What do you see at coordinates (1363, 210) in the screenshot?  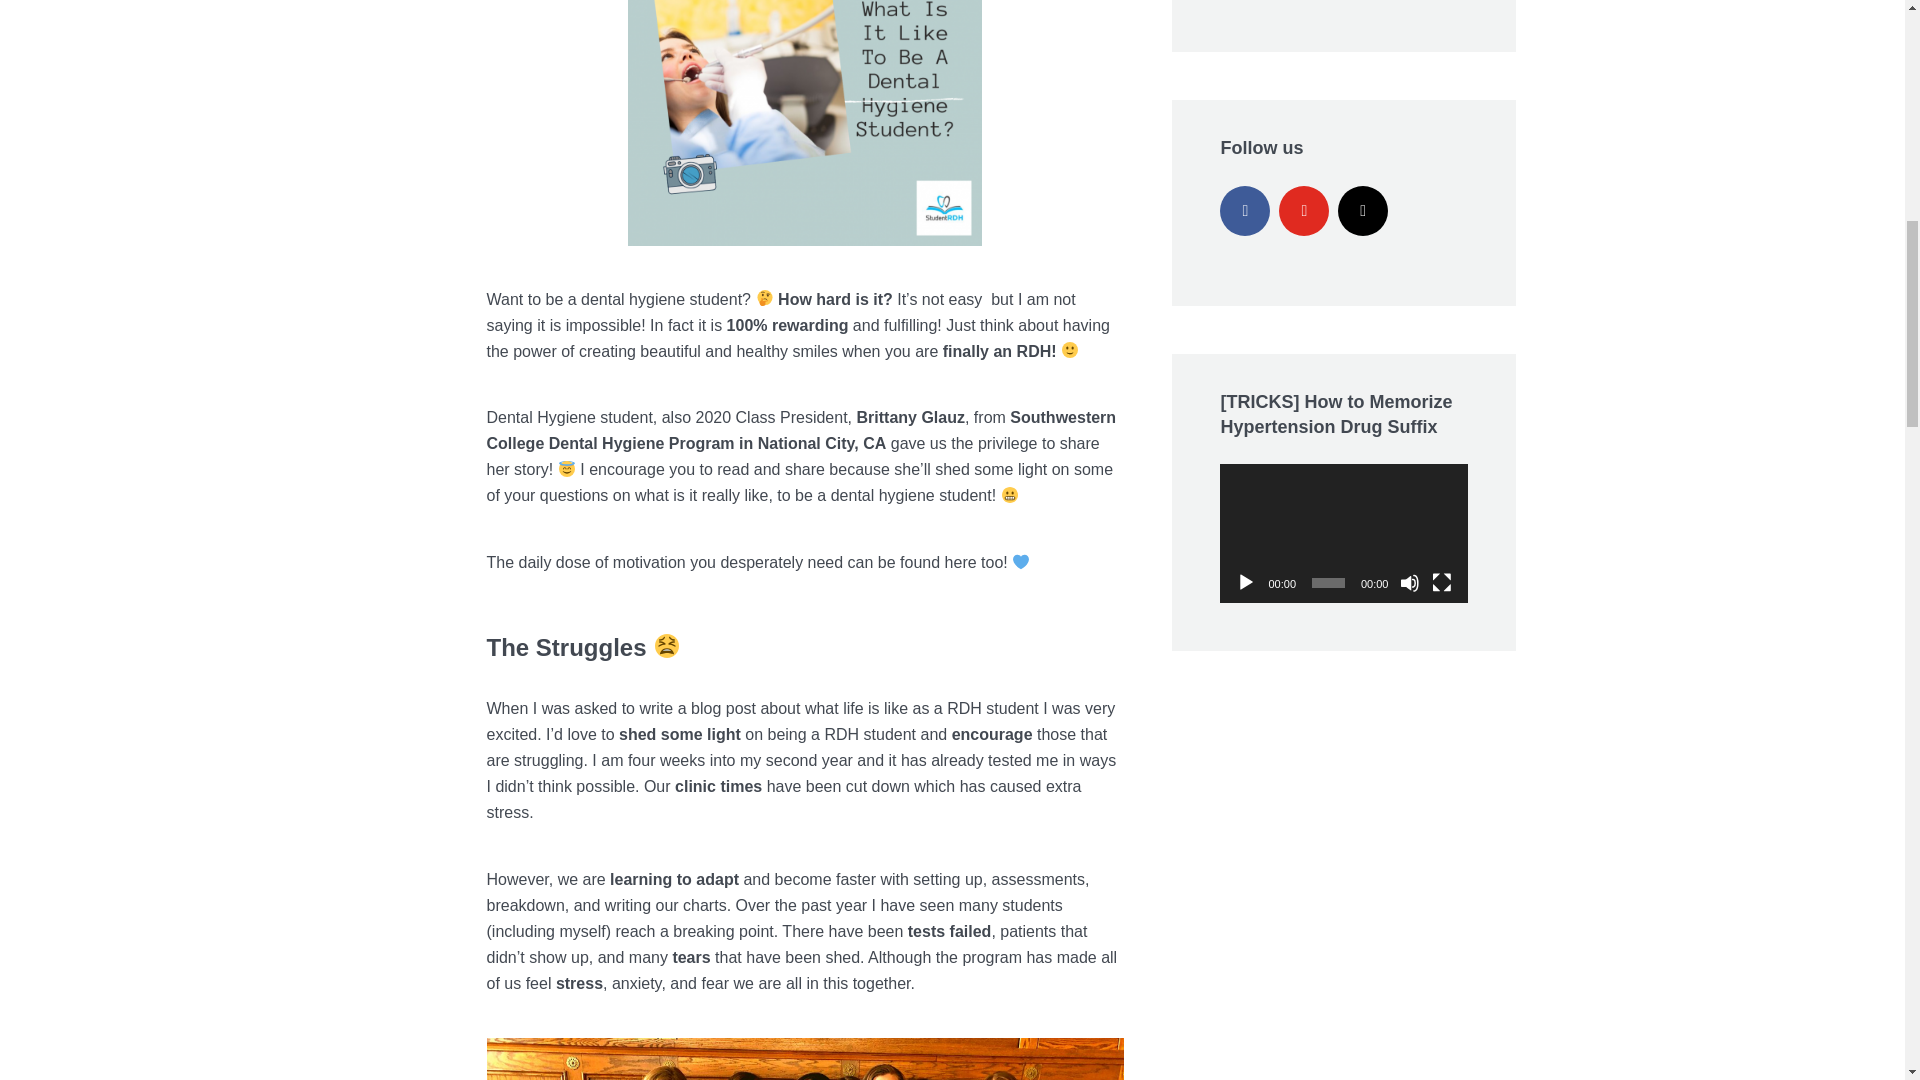 I see `instagram` at bounding box center [1363, 210].